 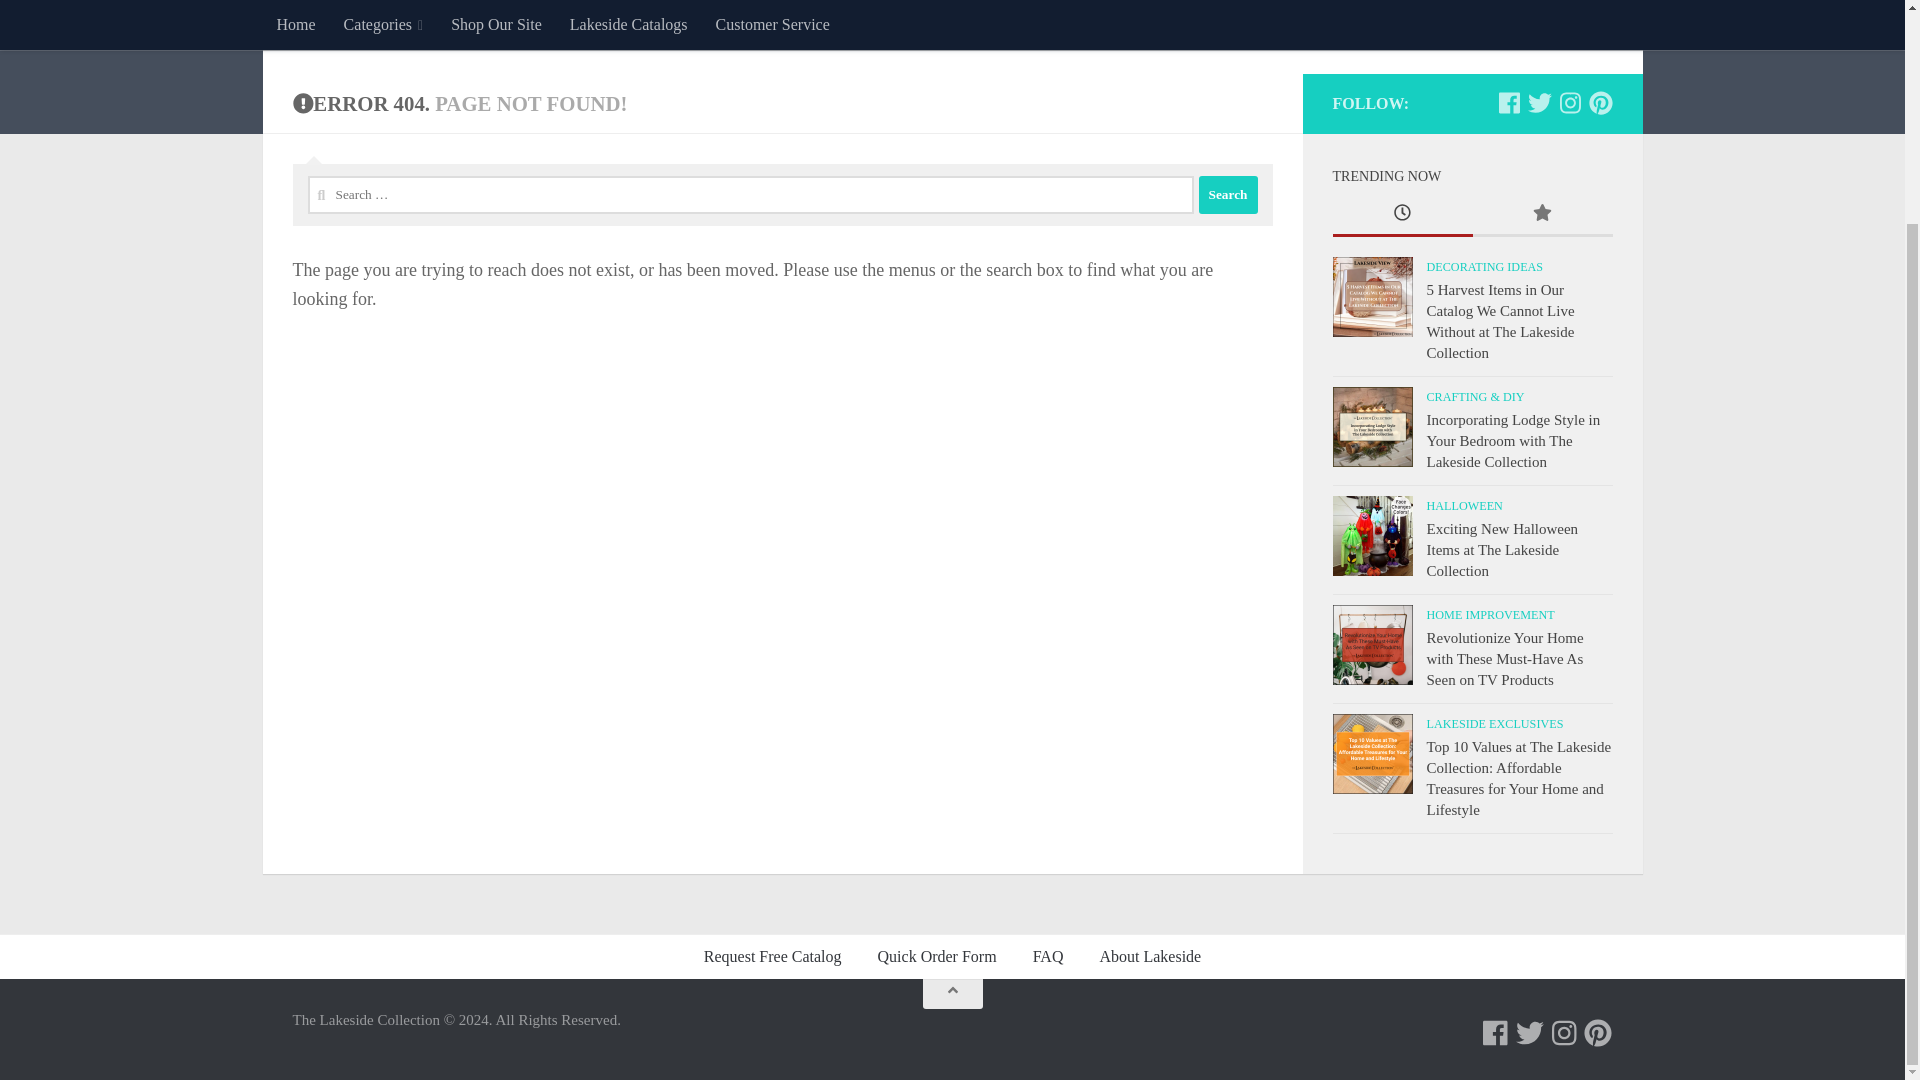 What do you see at coordinates (1600, 102) in the screenshot?
I see `Follow Us On Pinterest` at bounding box center [1600, 102].